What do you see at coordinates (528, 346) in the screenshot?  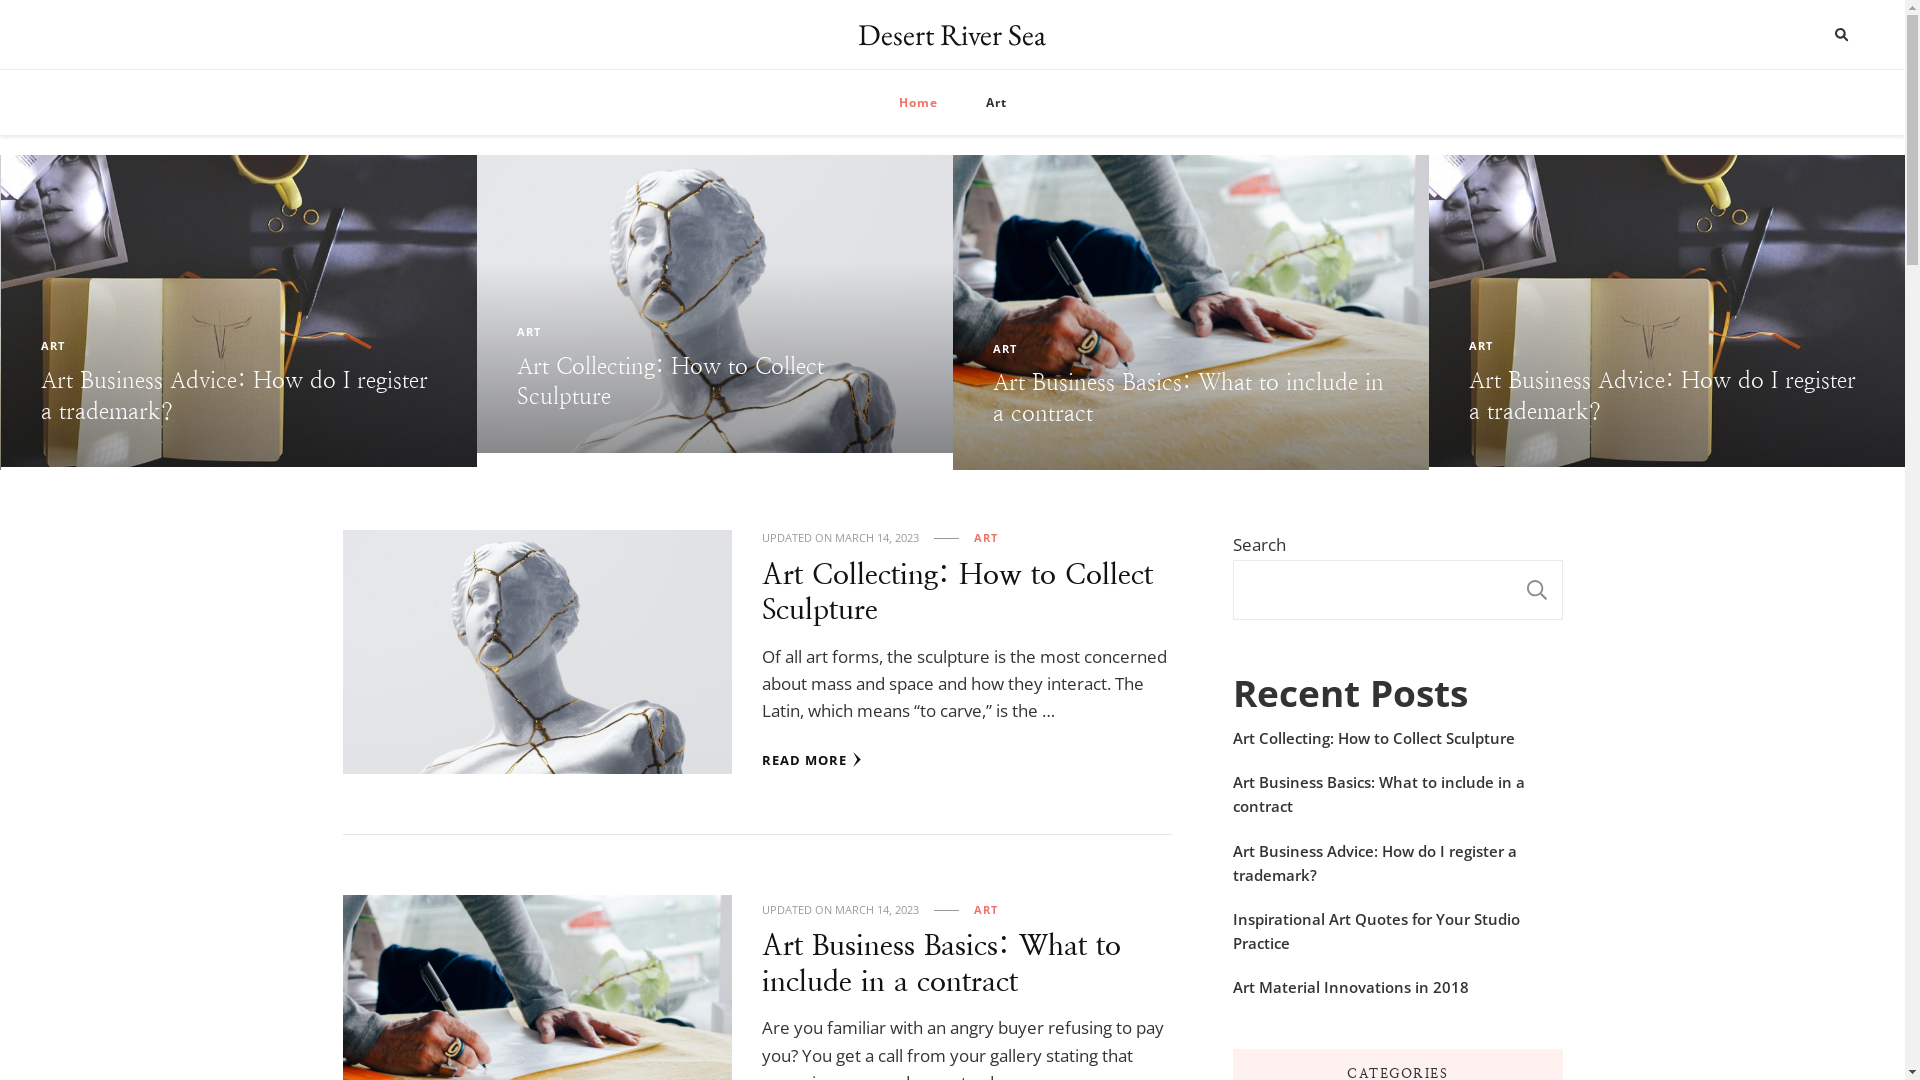 I see `ART` at bounding box center [528, 346].